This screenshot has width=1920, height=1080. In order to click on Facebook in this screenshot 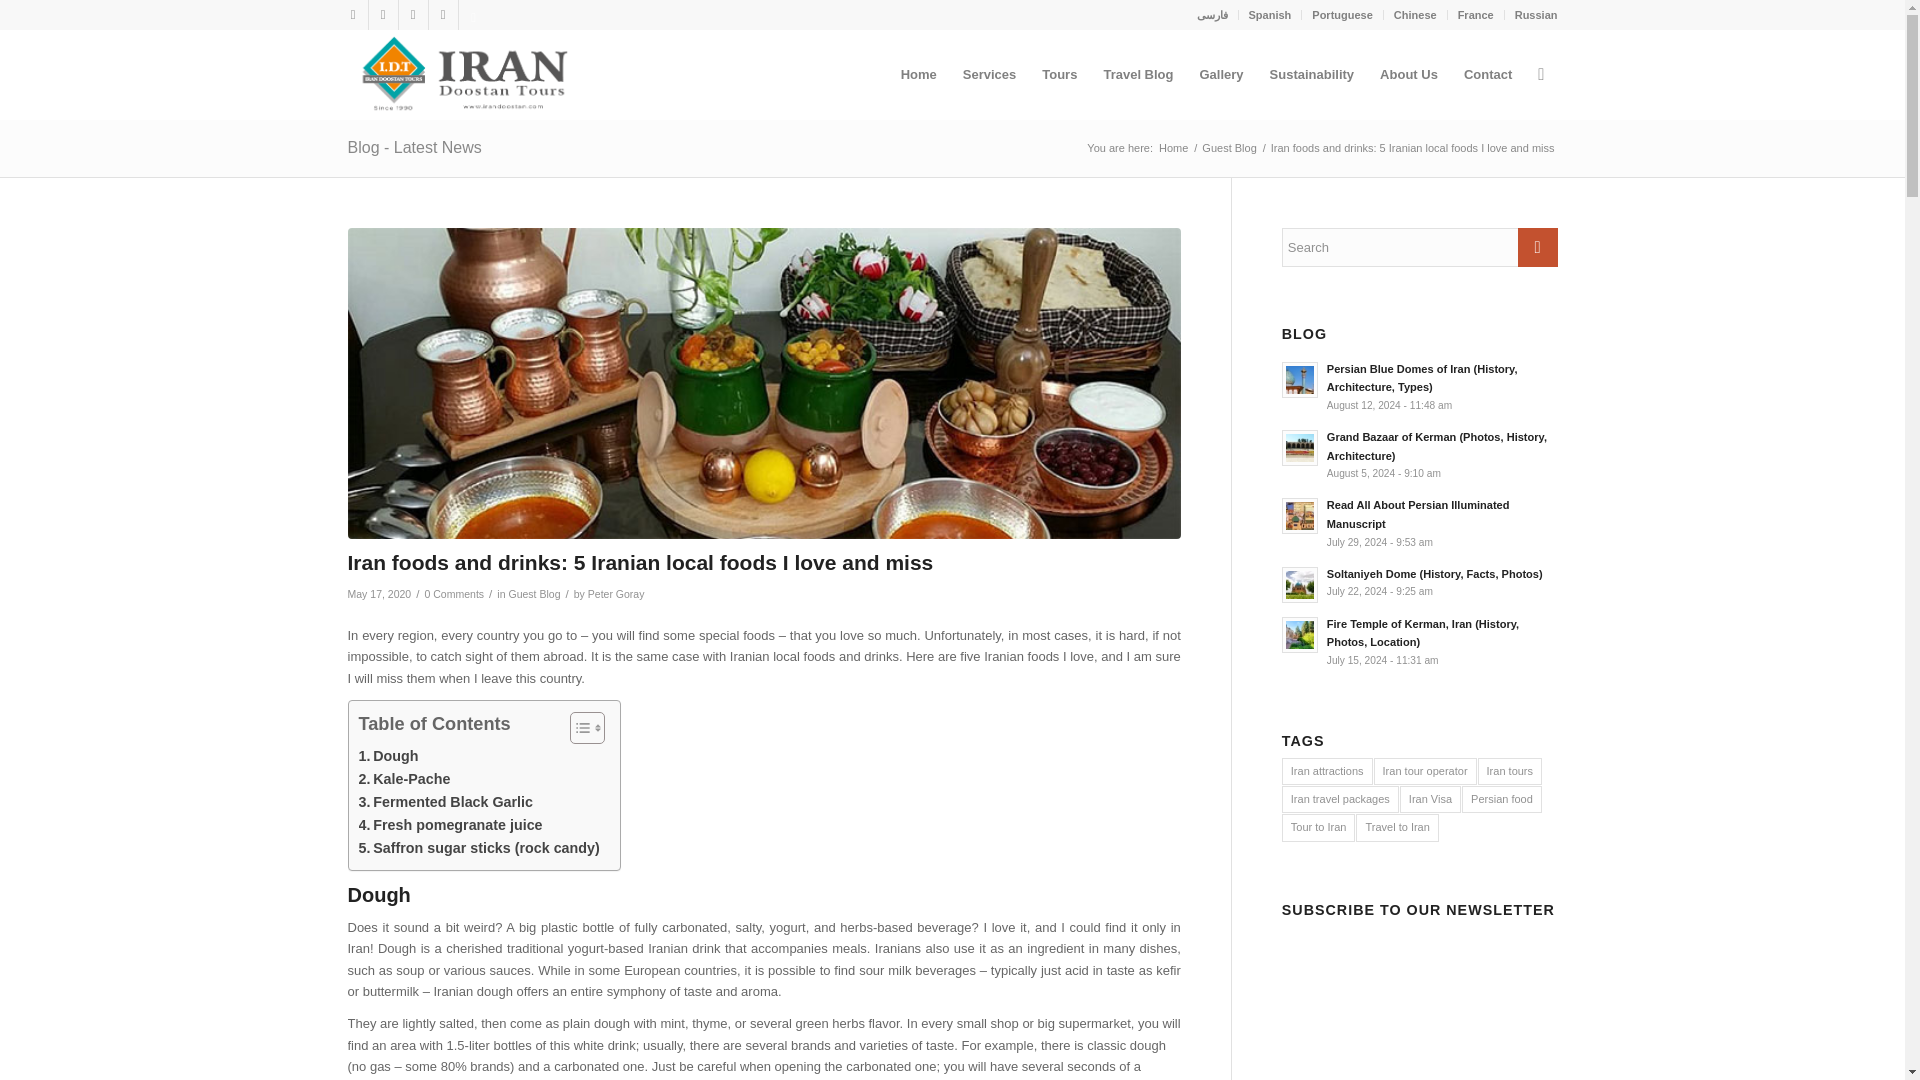, I will do `click(352, 15)`.